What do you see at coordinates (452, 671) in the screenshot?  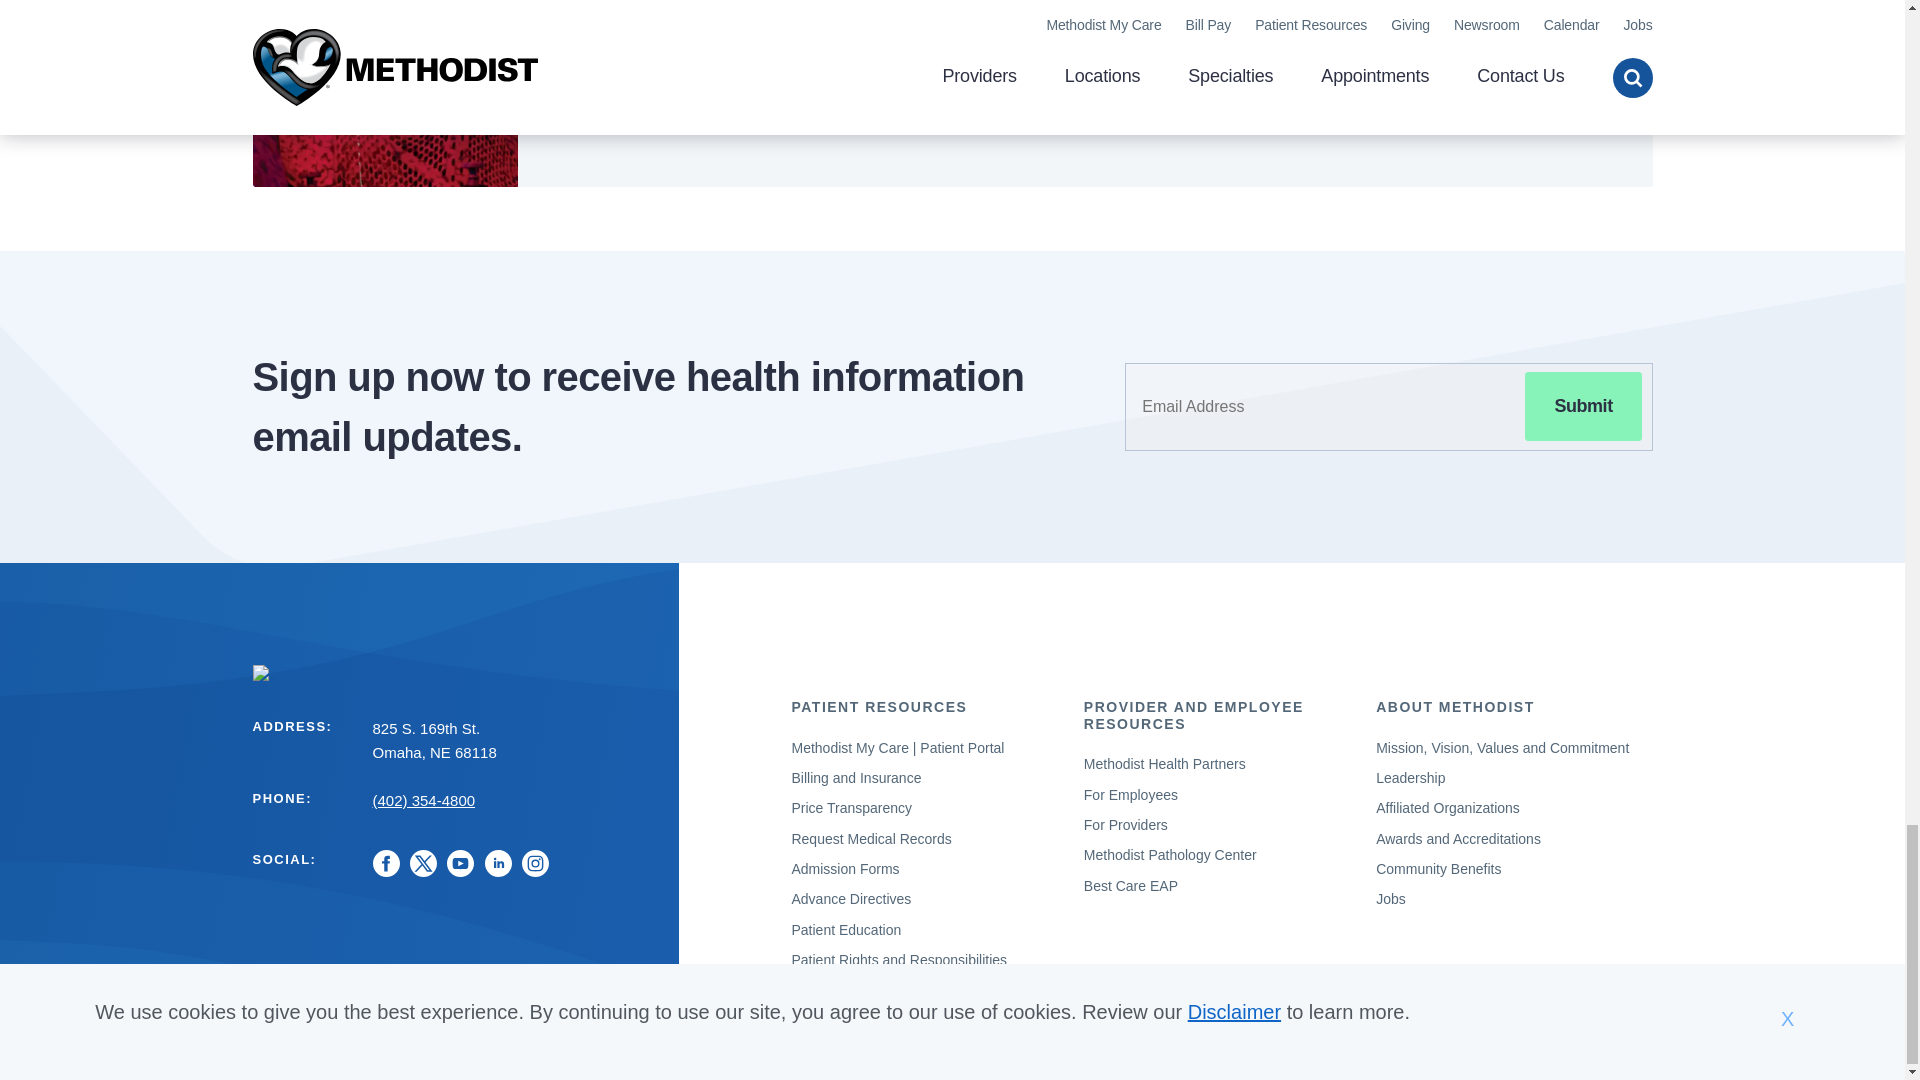 I see `Methodist Health System` at bounding box center [452, 671].